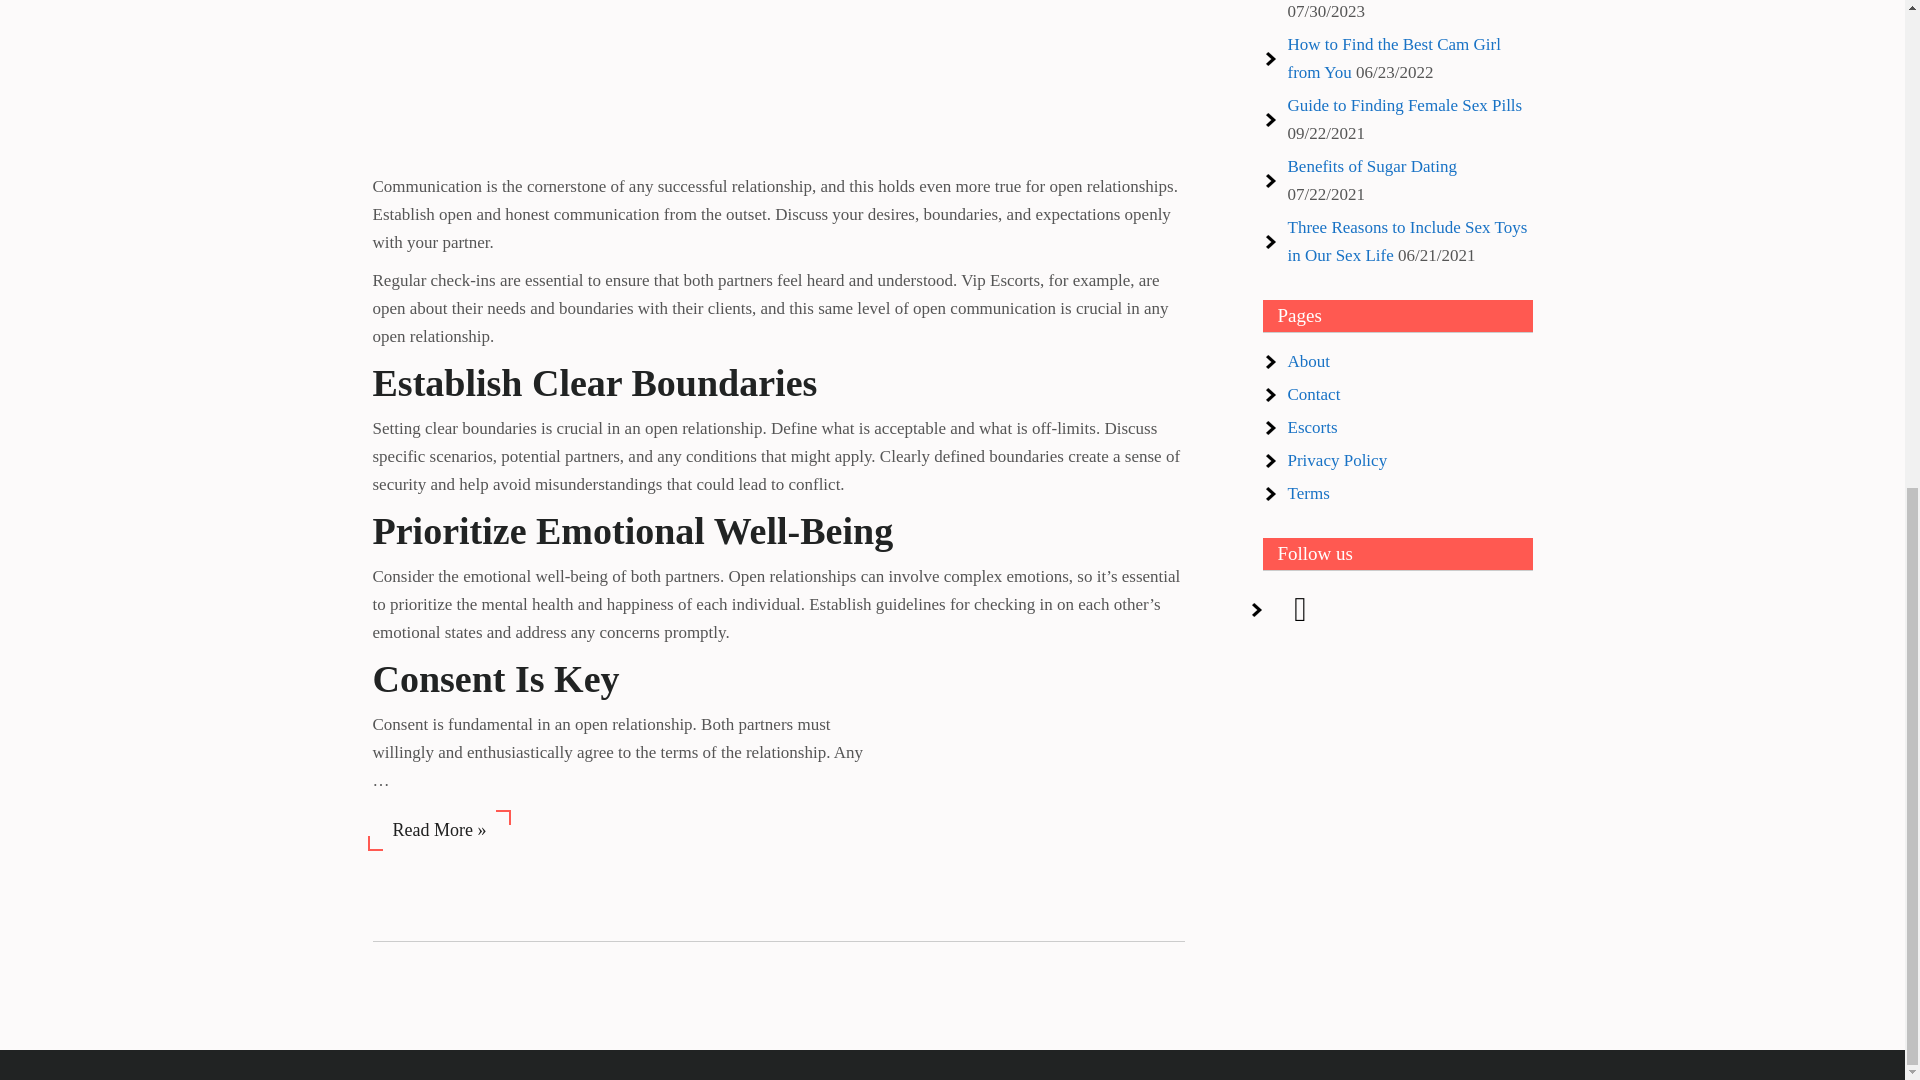 This screenshot has height=1080, width=1920. What do you see at coordinates (1309, 362) in the screenshot?
I see `About` at bounding box center [1309, 362].